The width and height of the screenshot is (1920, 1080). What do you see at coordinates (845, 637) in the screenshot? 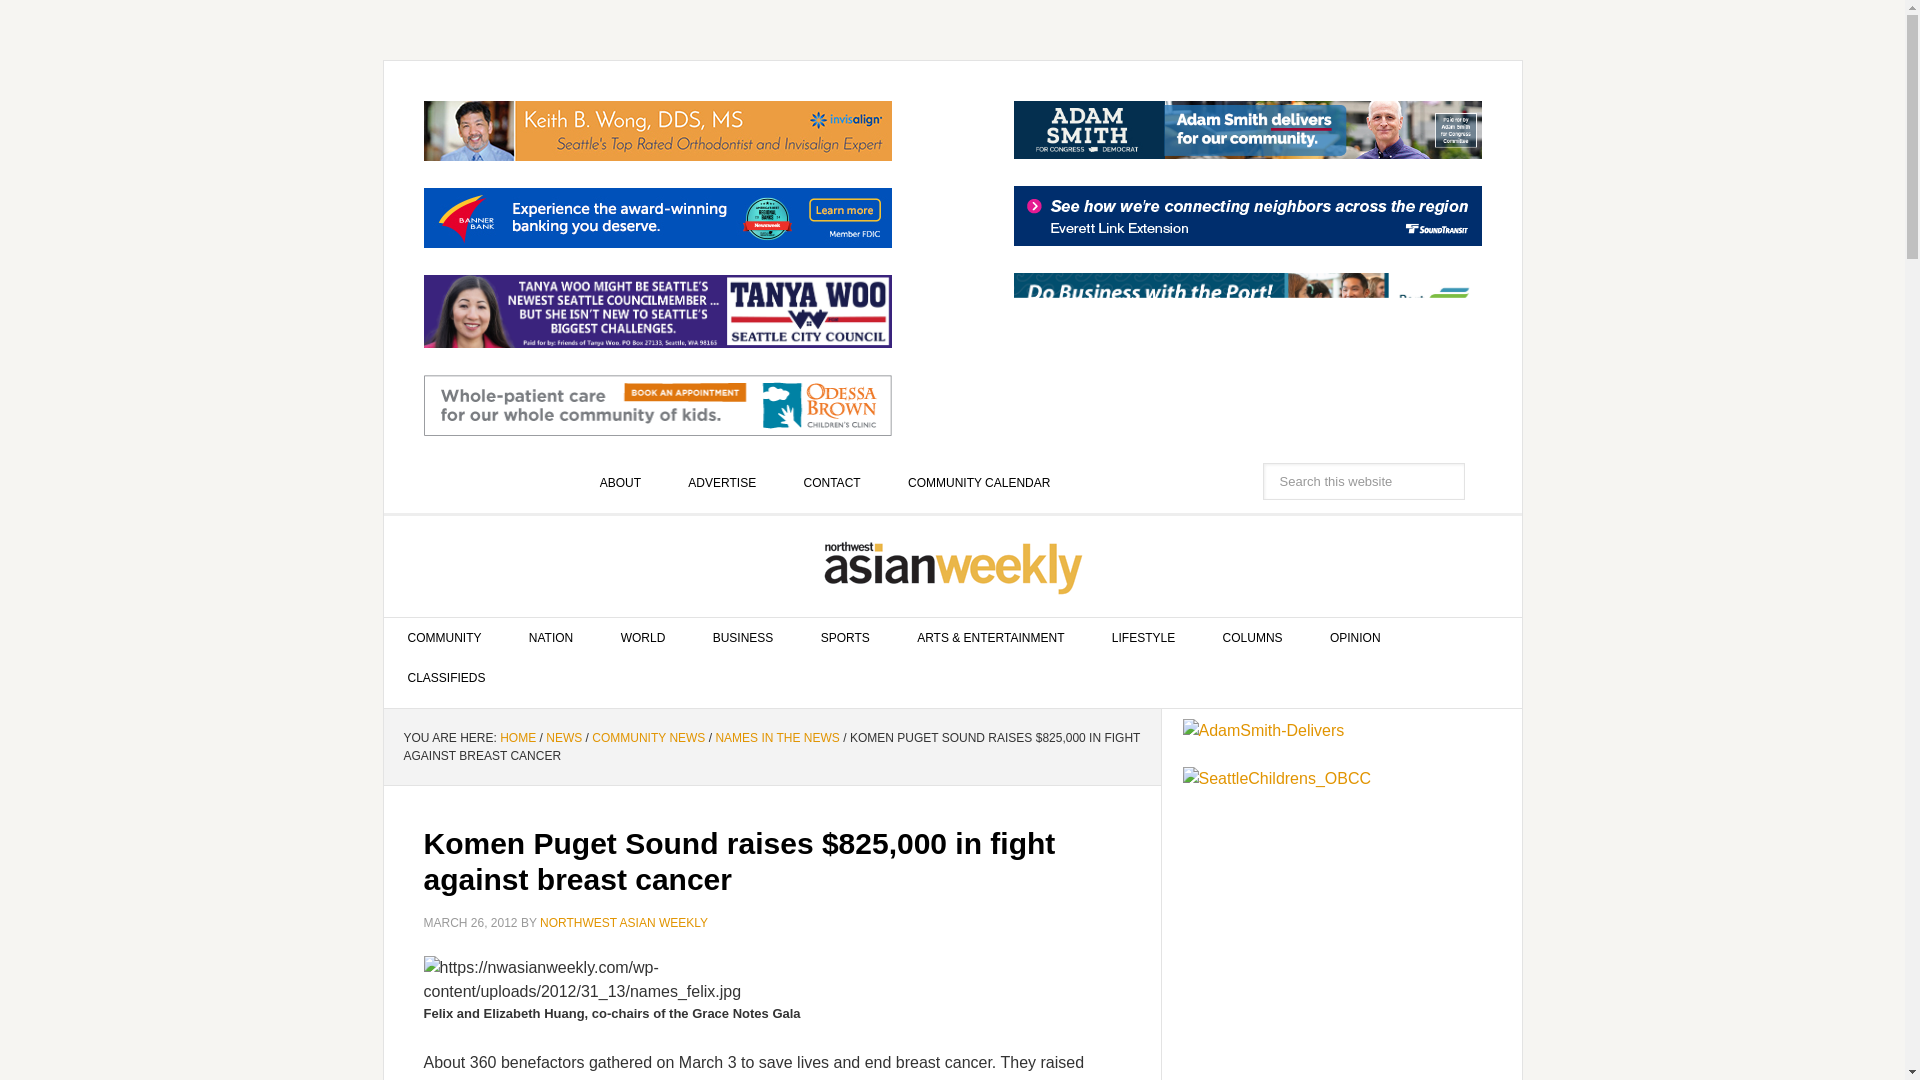
I see `SPORTS` at bounding box center [845, 637].